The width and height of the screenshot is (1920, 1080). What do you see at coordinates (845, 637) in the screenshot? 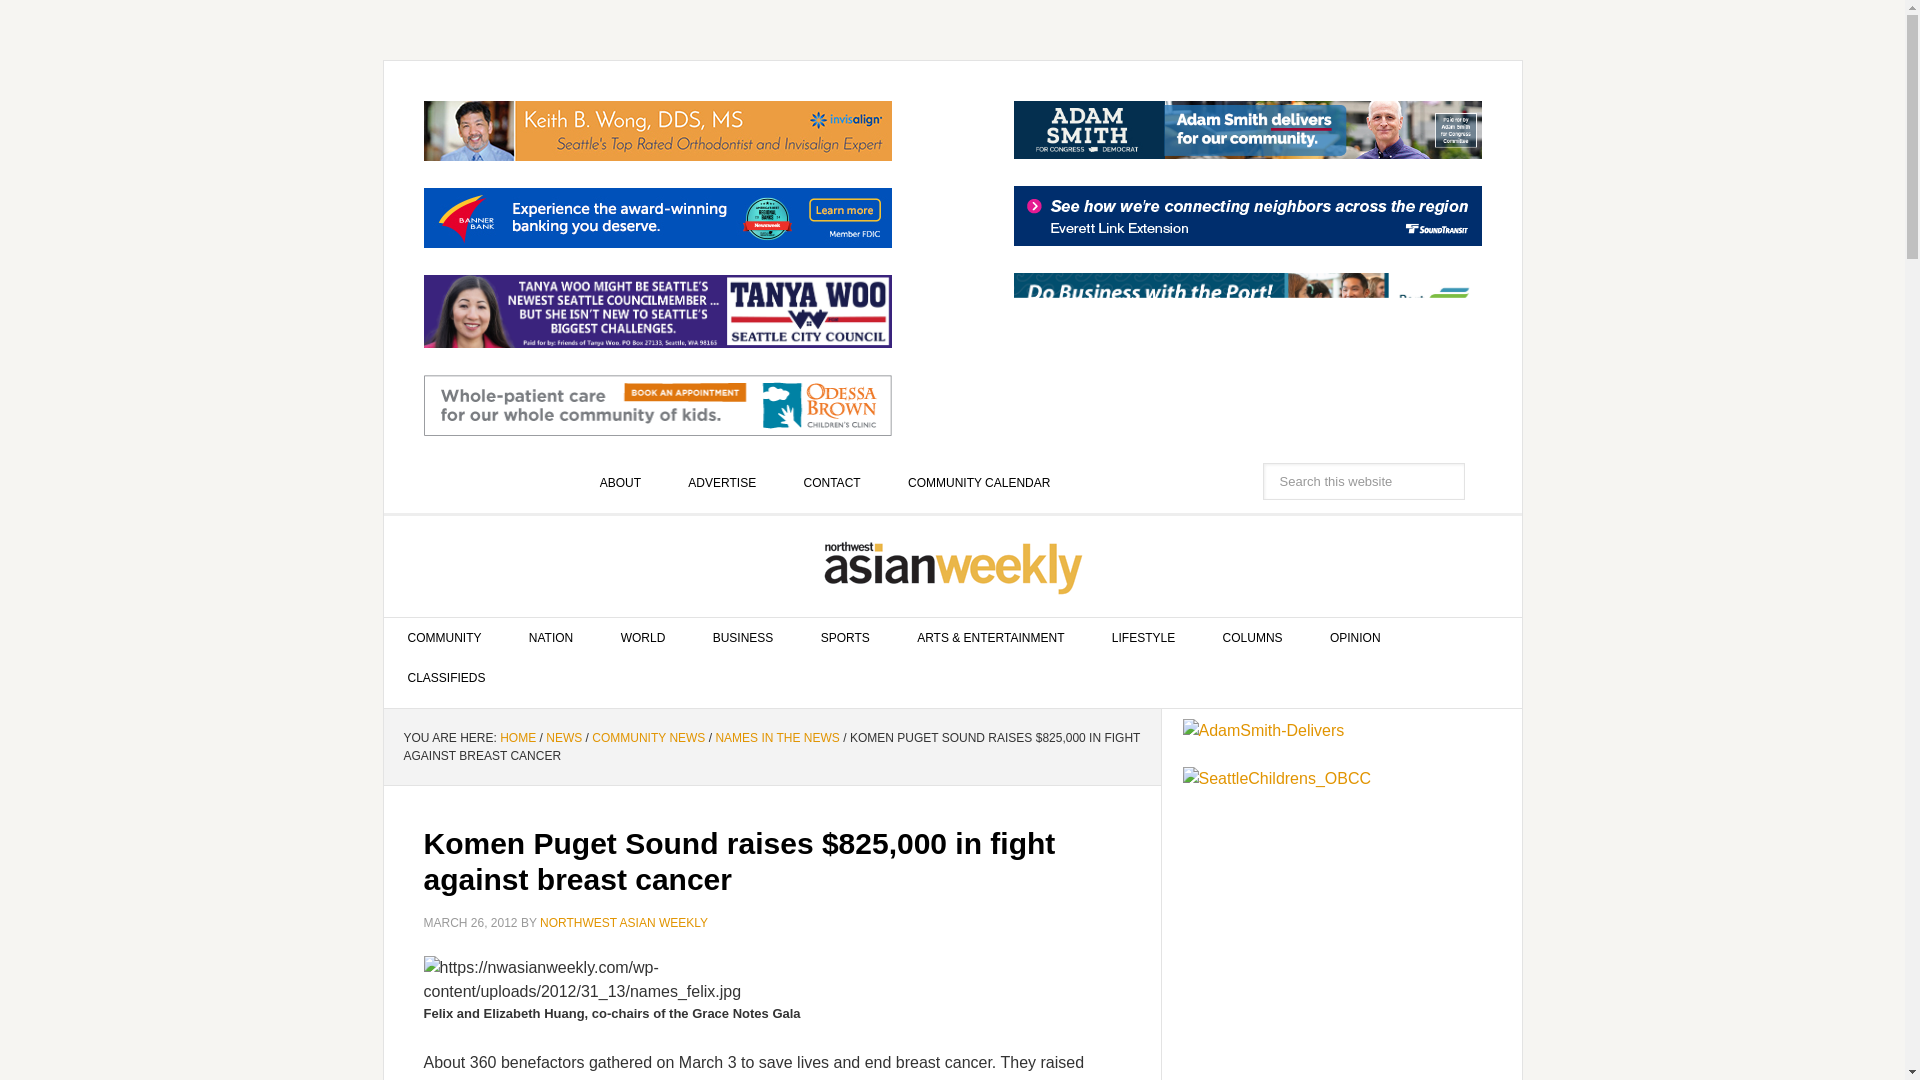
I see `SPORTS` at bounding box center [845, 637].